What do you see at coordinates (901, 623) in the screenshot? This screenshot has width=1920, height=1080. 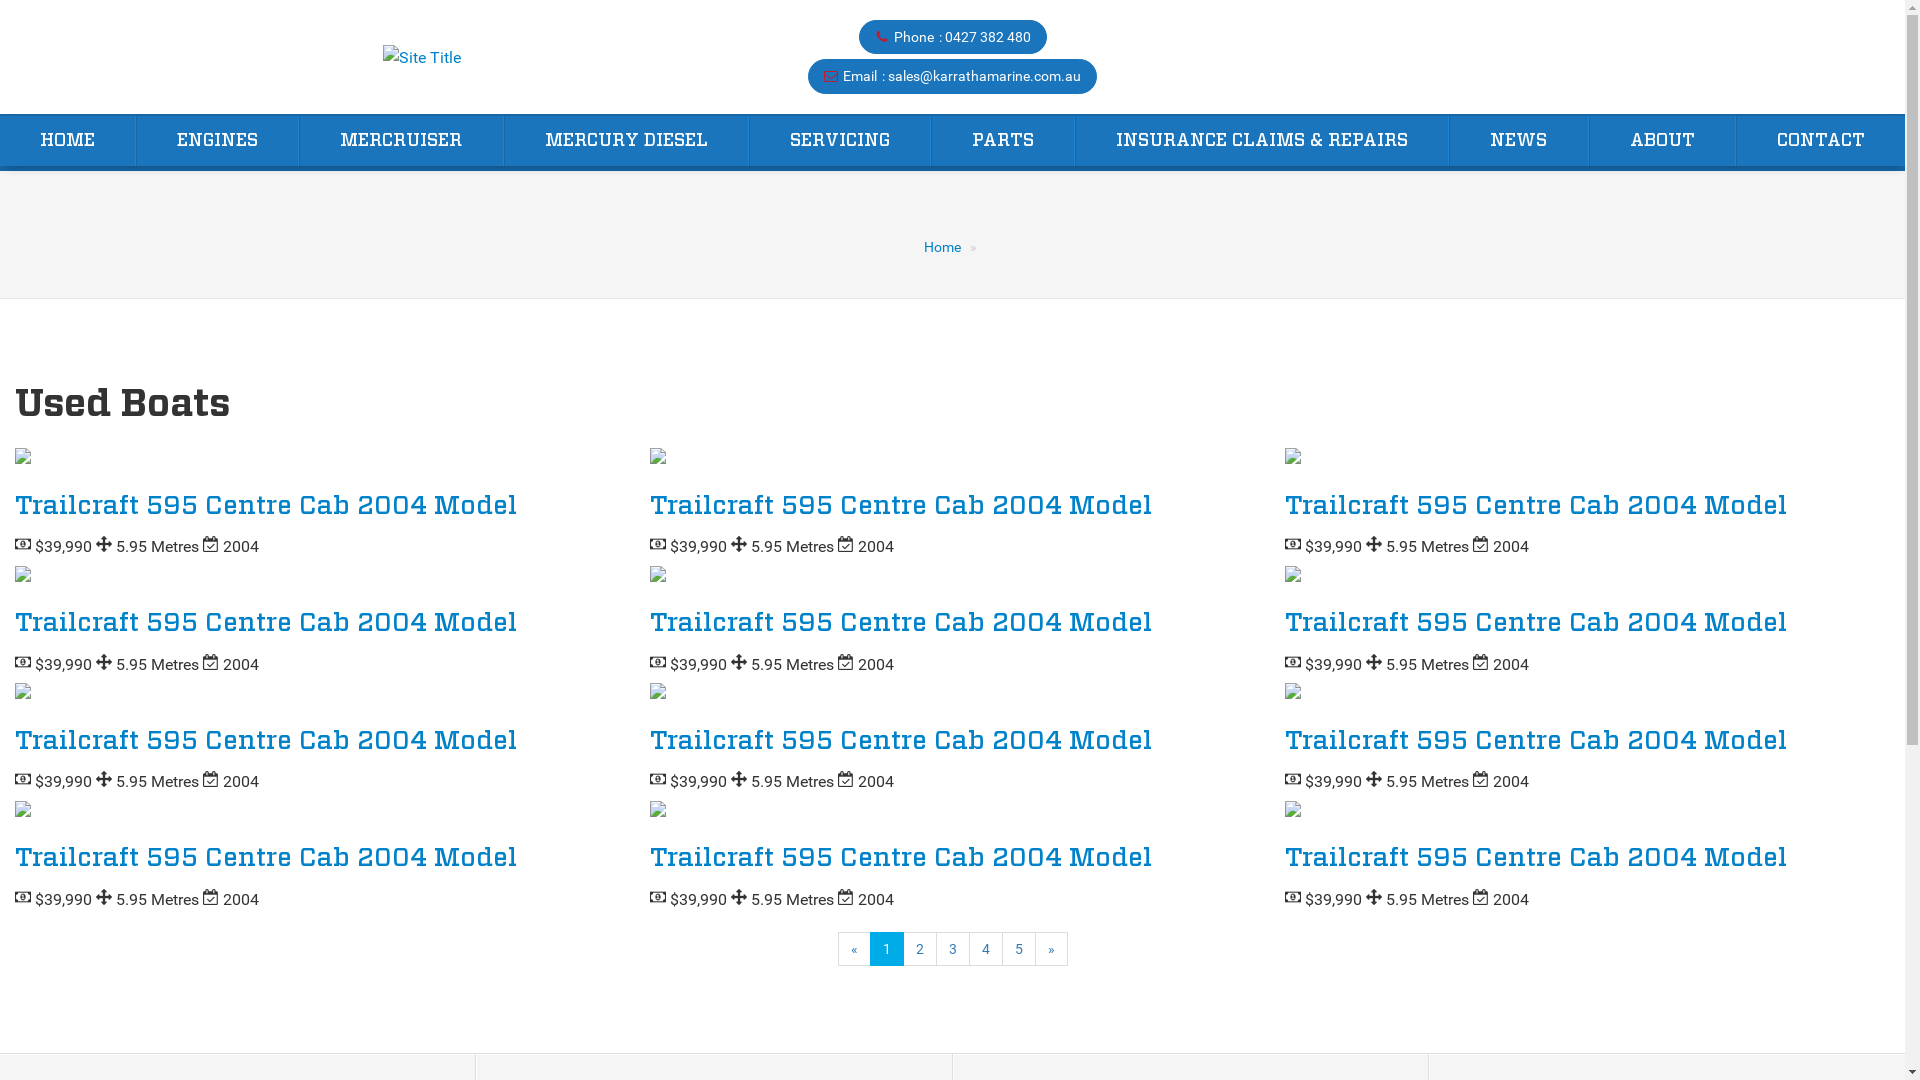 I see `Trailcraft 595 Centre Cab 2004 Model` at bounding box center [901, 623].